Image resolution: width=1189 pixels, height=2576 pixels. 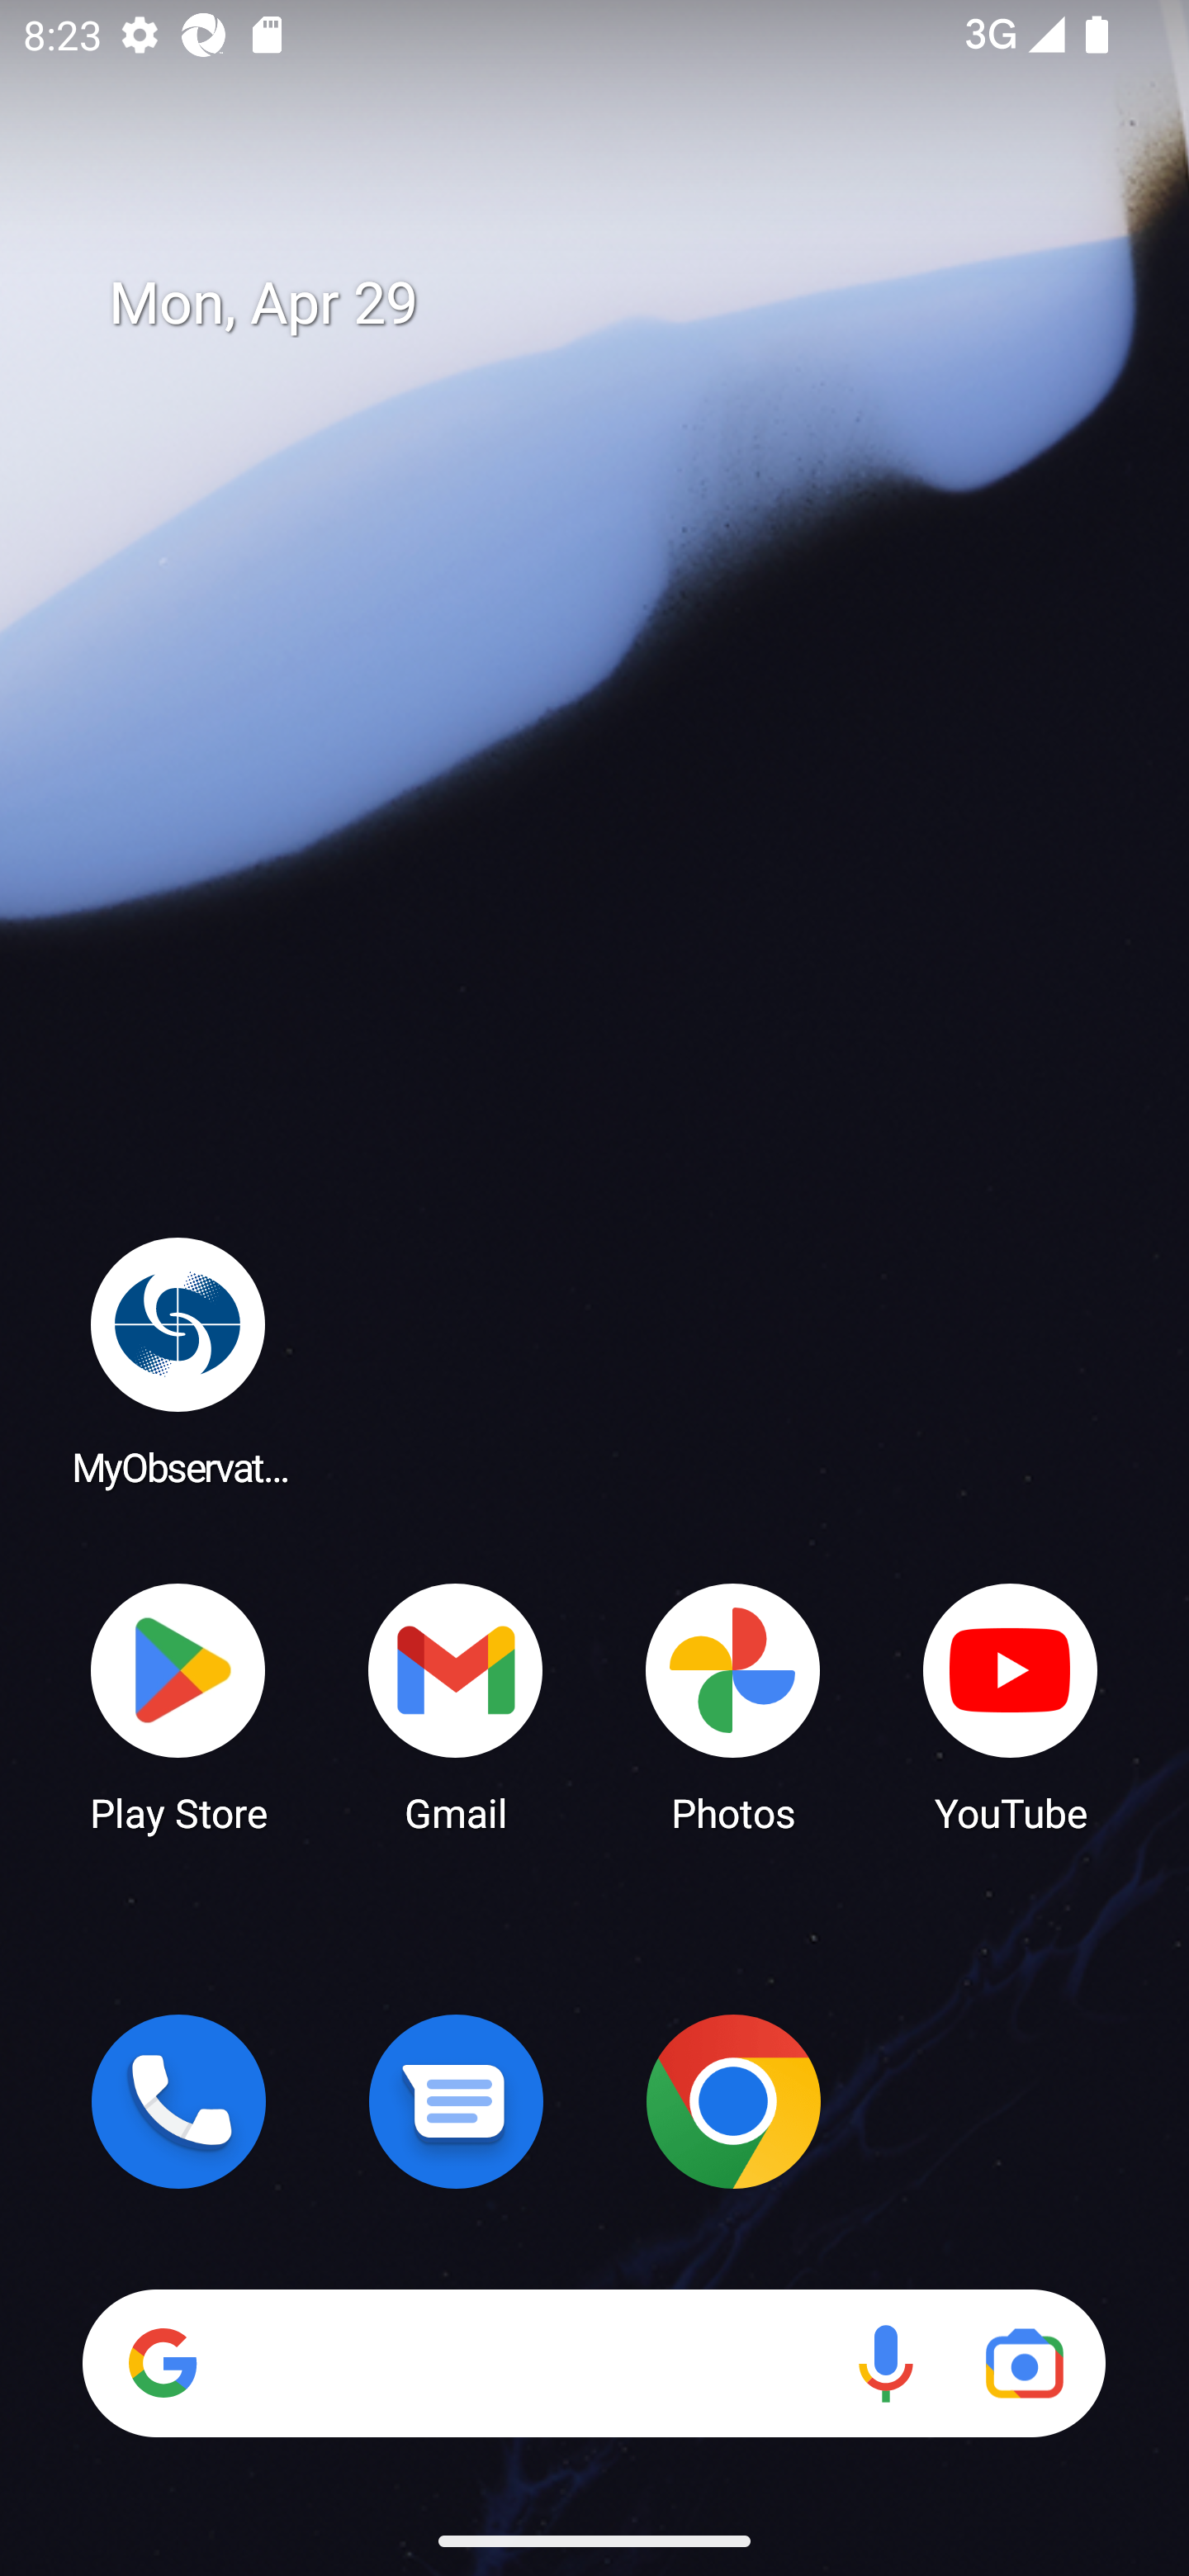 What do you see at coordinates (456, 2101) in the screenshot?
I see `Messages` at bounding box center [456, 2101].